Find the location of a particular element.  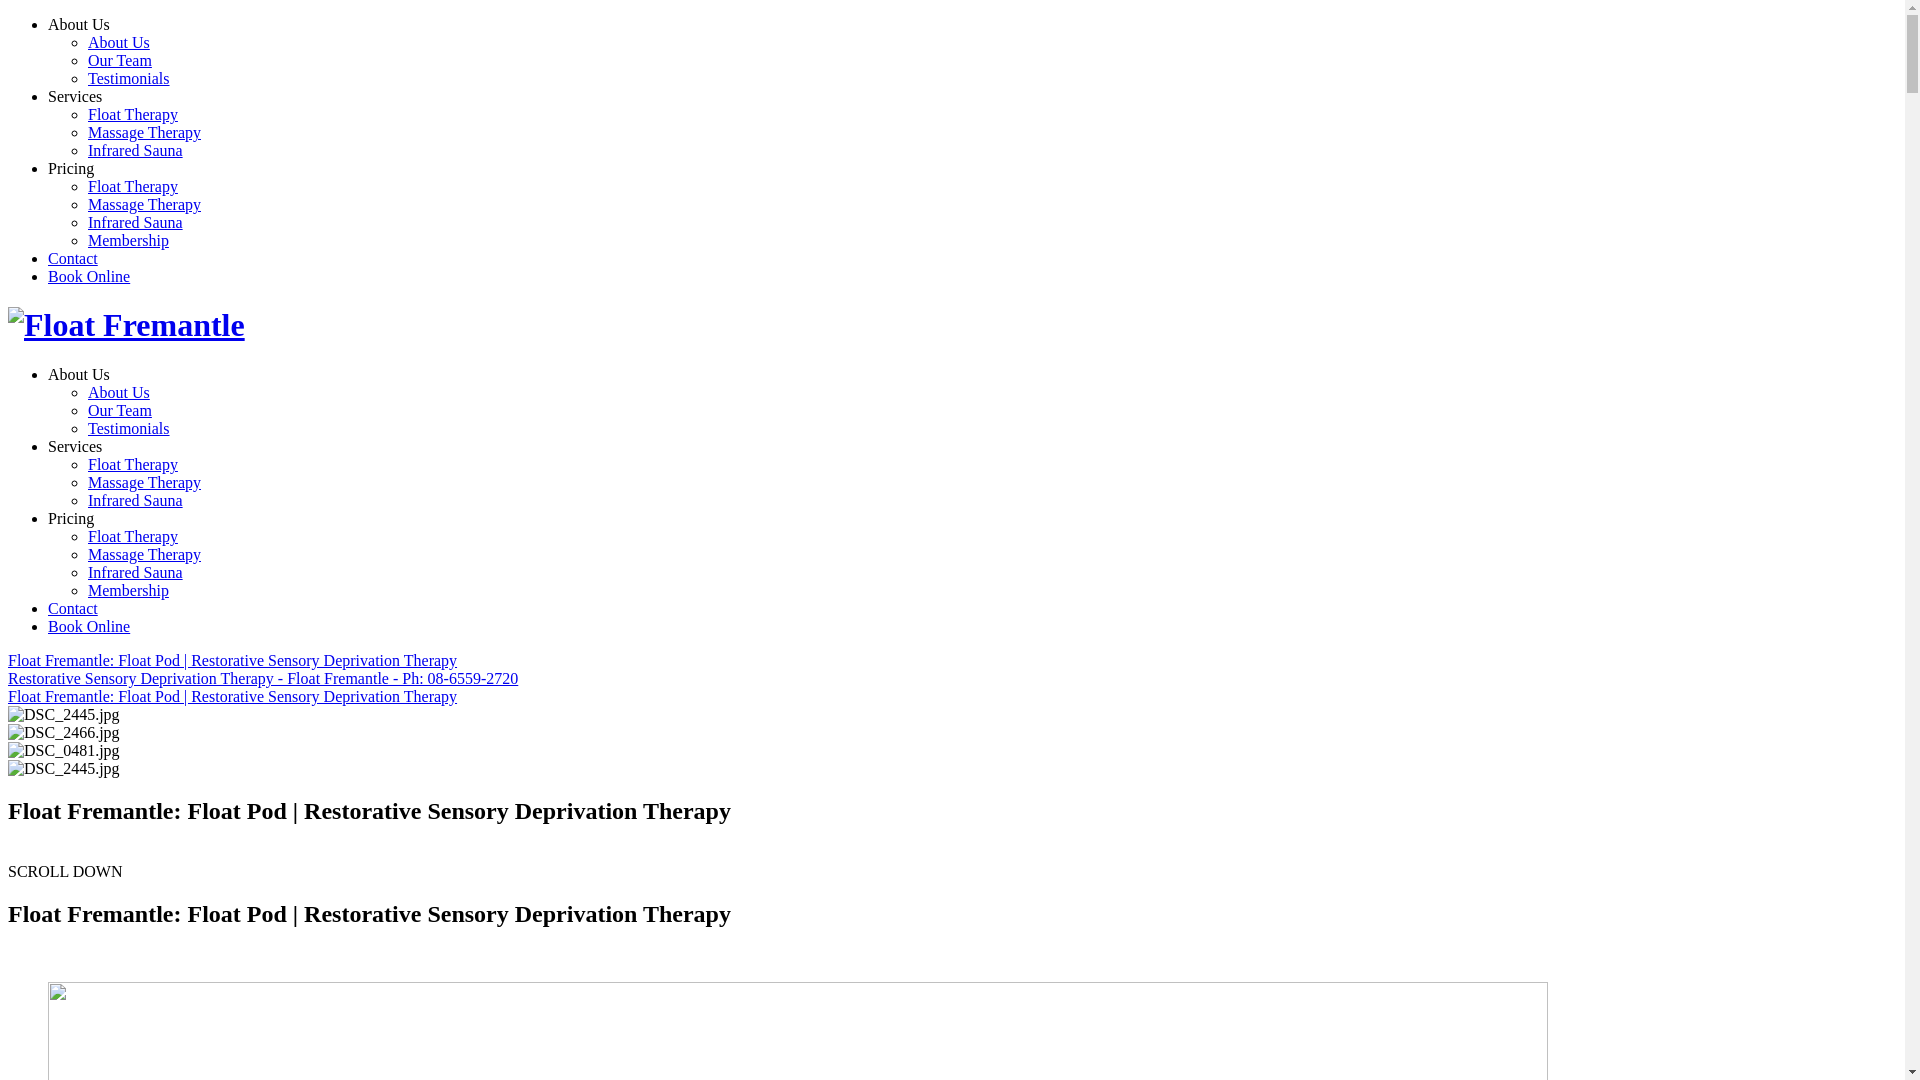

Contact is located at coordinates (73, 608).